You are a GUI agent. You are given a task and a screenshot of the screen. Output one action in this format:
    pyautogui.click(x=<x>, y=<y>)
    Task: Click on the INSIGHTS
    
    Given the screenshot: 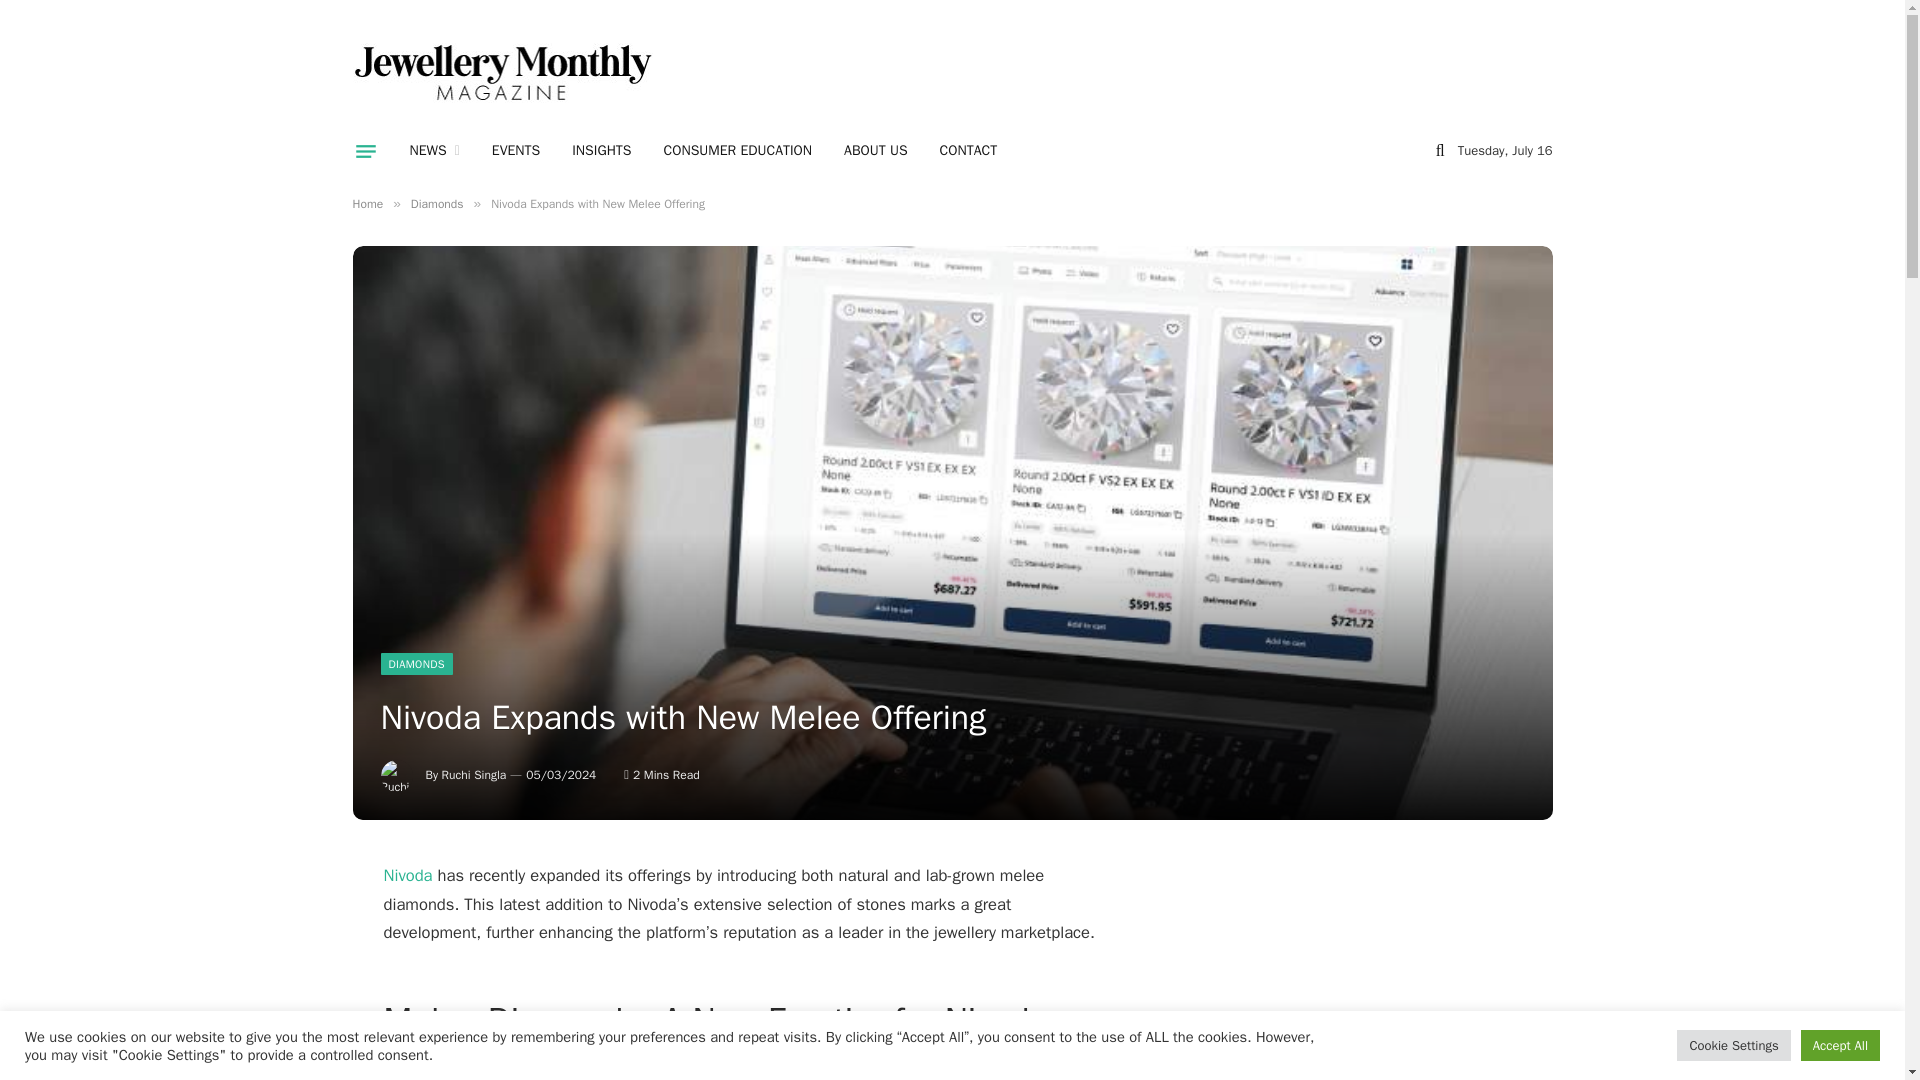 What is the action you would take?
    pyautogui.click(x=602, y=151)
    